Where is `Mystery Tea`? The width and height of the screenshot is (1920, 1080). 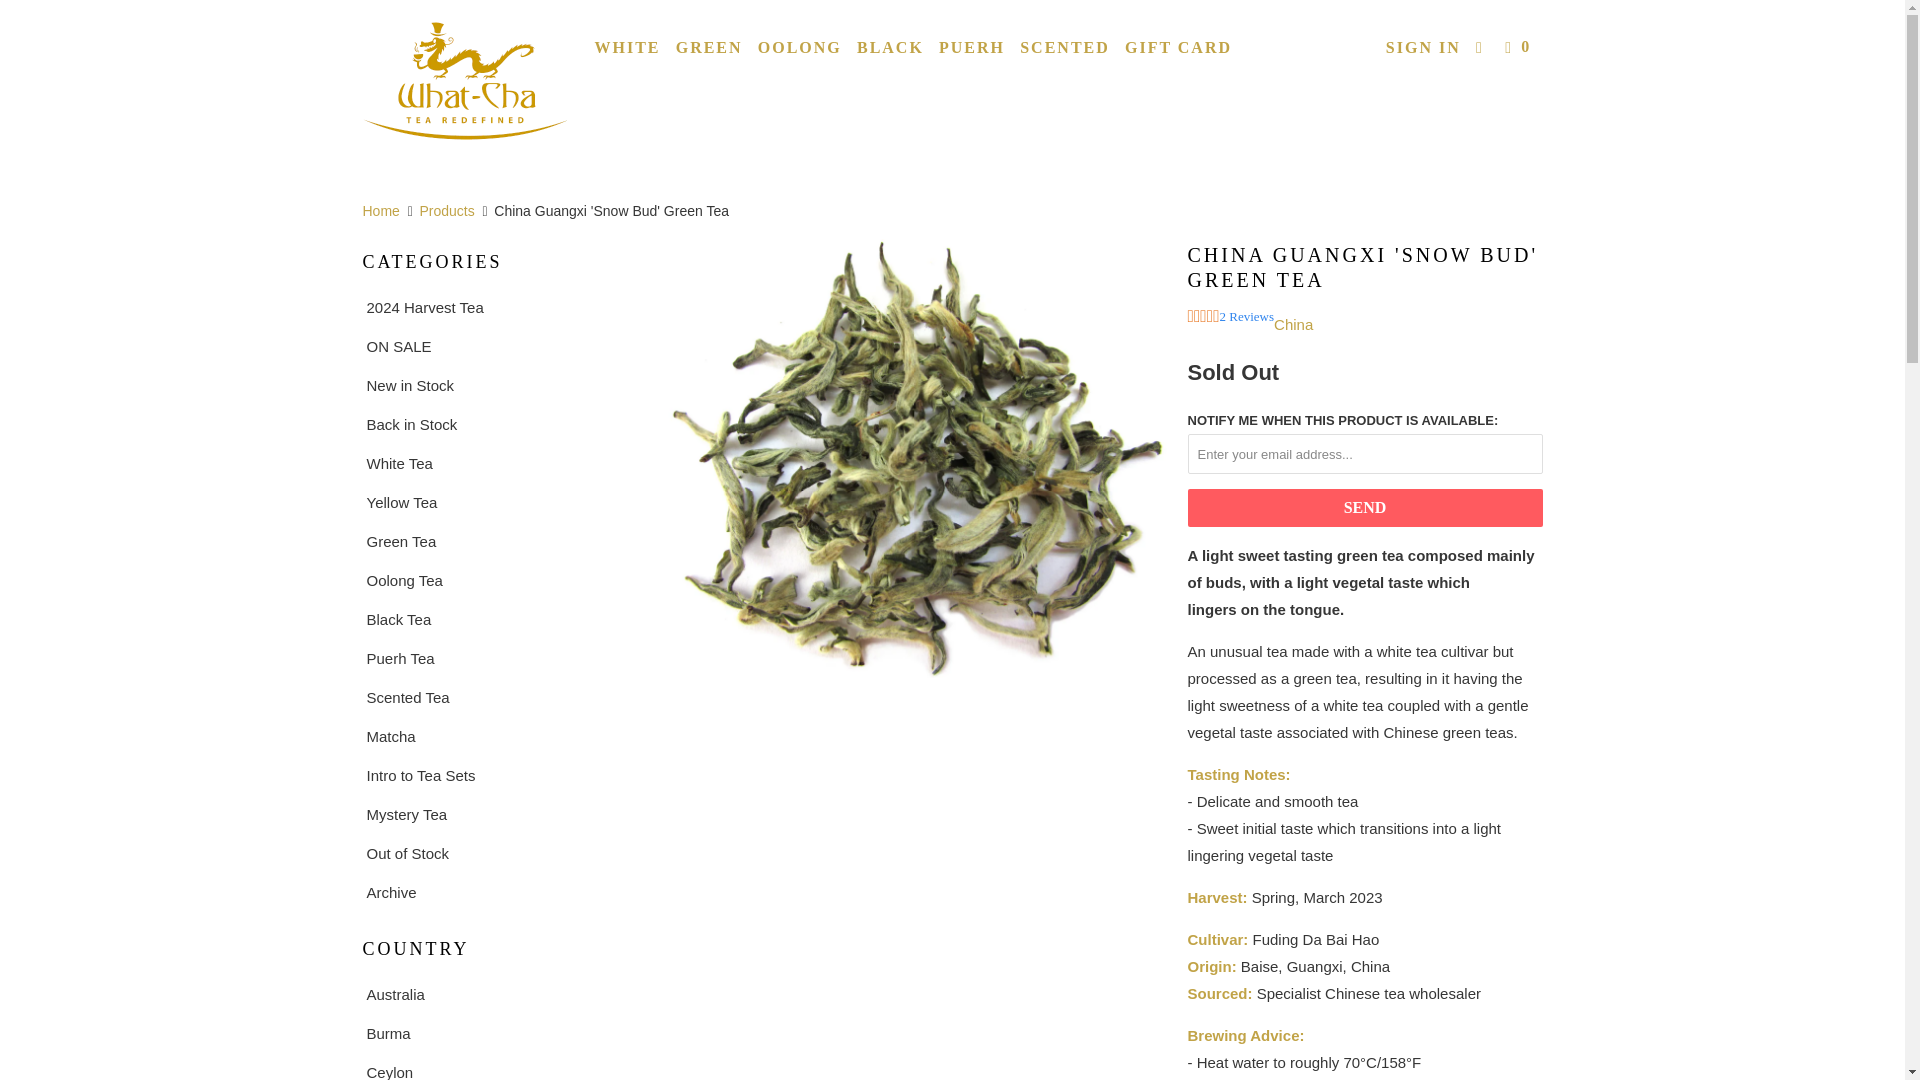 Mystery Tea is located at coordinates (493, 814).